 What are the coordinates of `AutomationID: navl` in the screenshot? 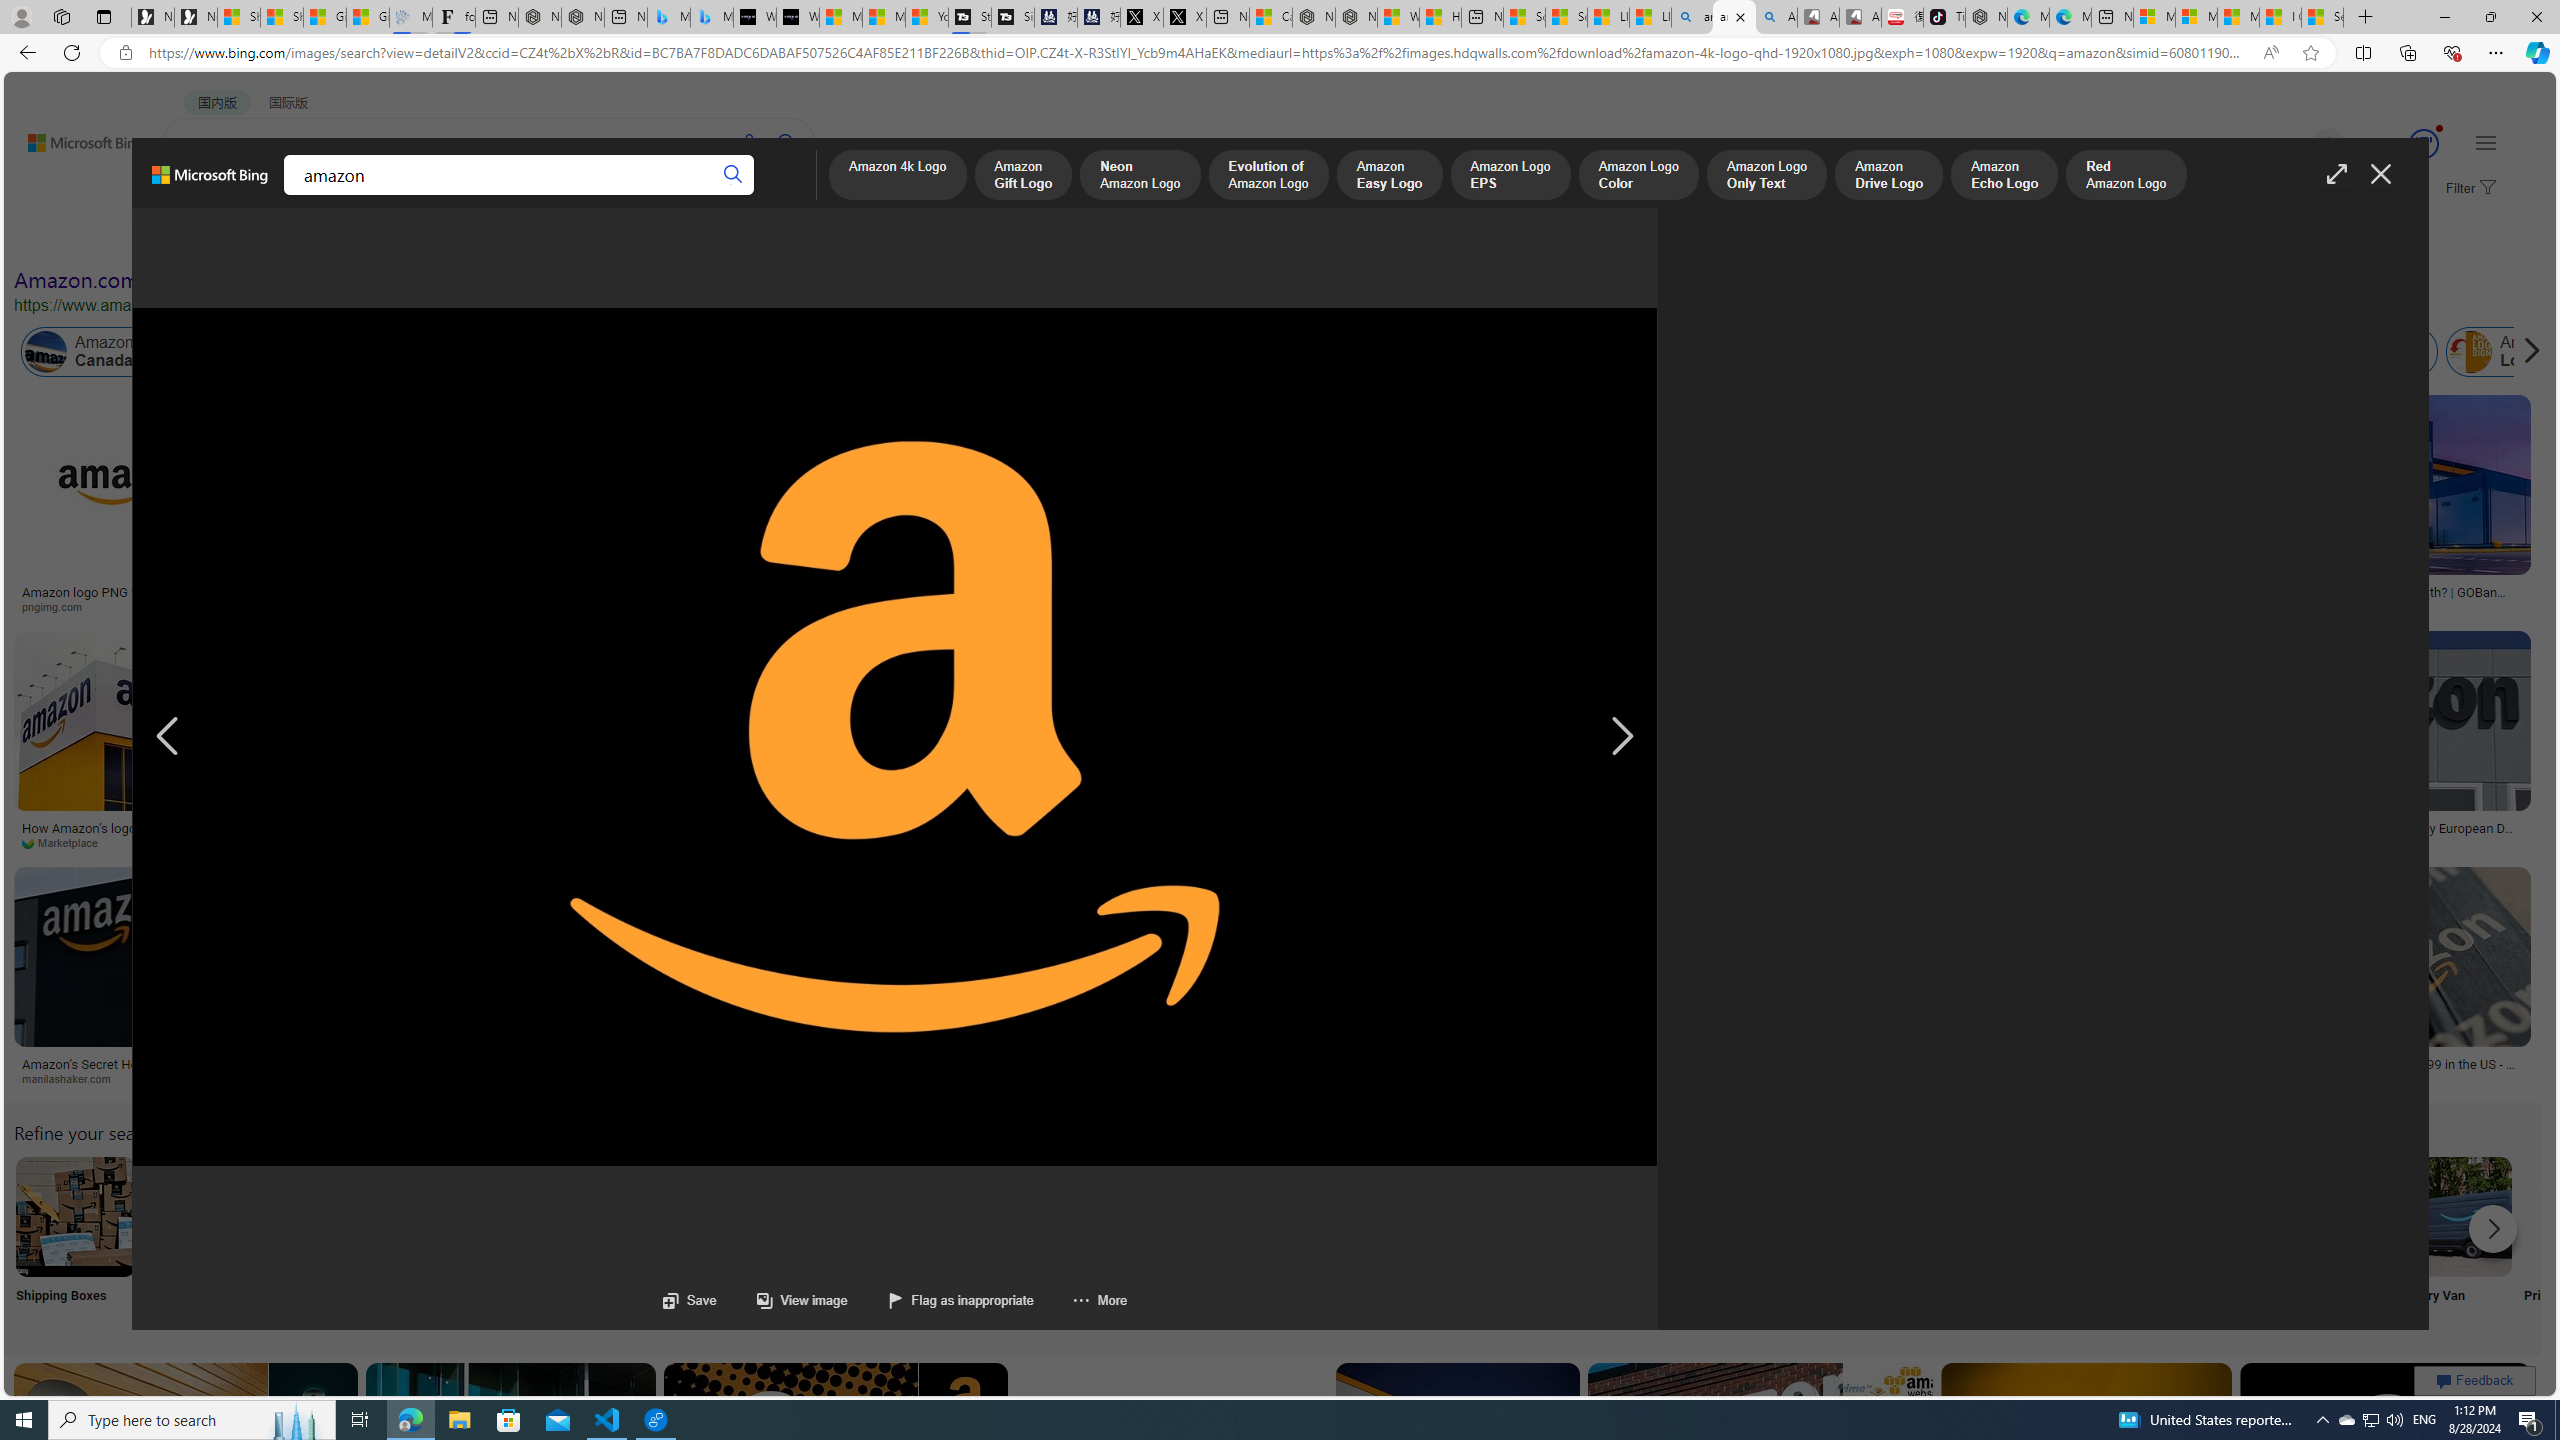 It's located at (167, 737).